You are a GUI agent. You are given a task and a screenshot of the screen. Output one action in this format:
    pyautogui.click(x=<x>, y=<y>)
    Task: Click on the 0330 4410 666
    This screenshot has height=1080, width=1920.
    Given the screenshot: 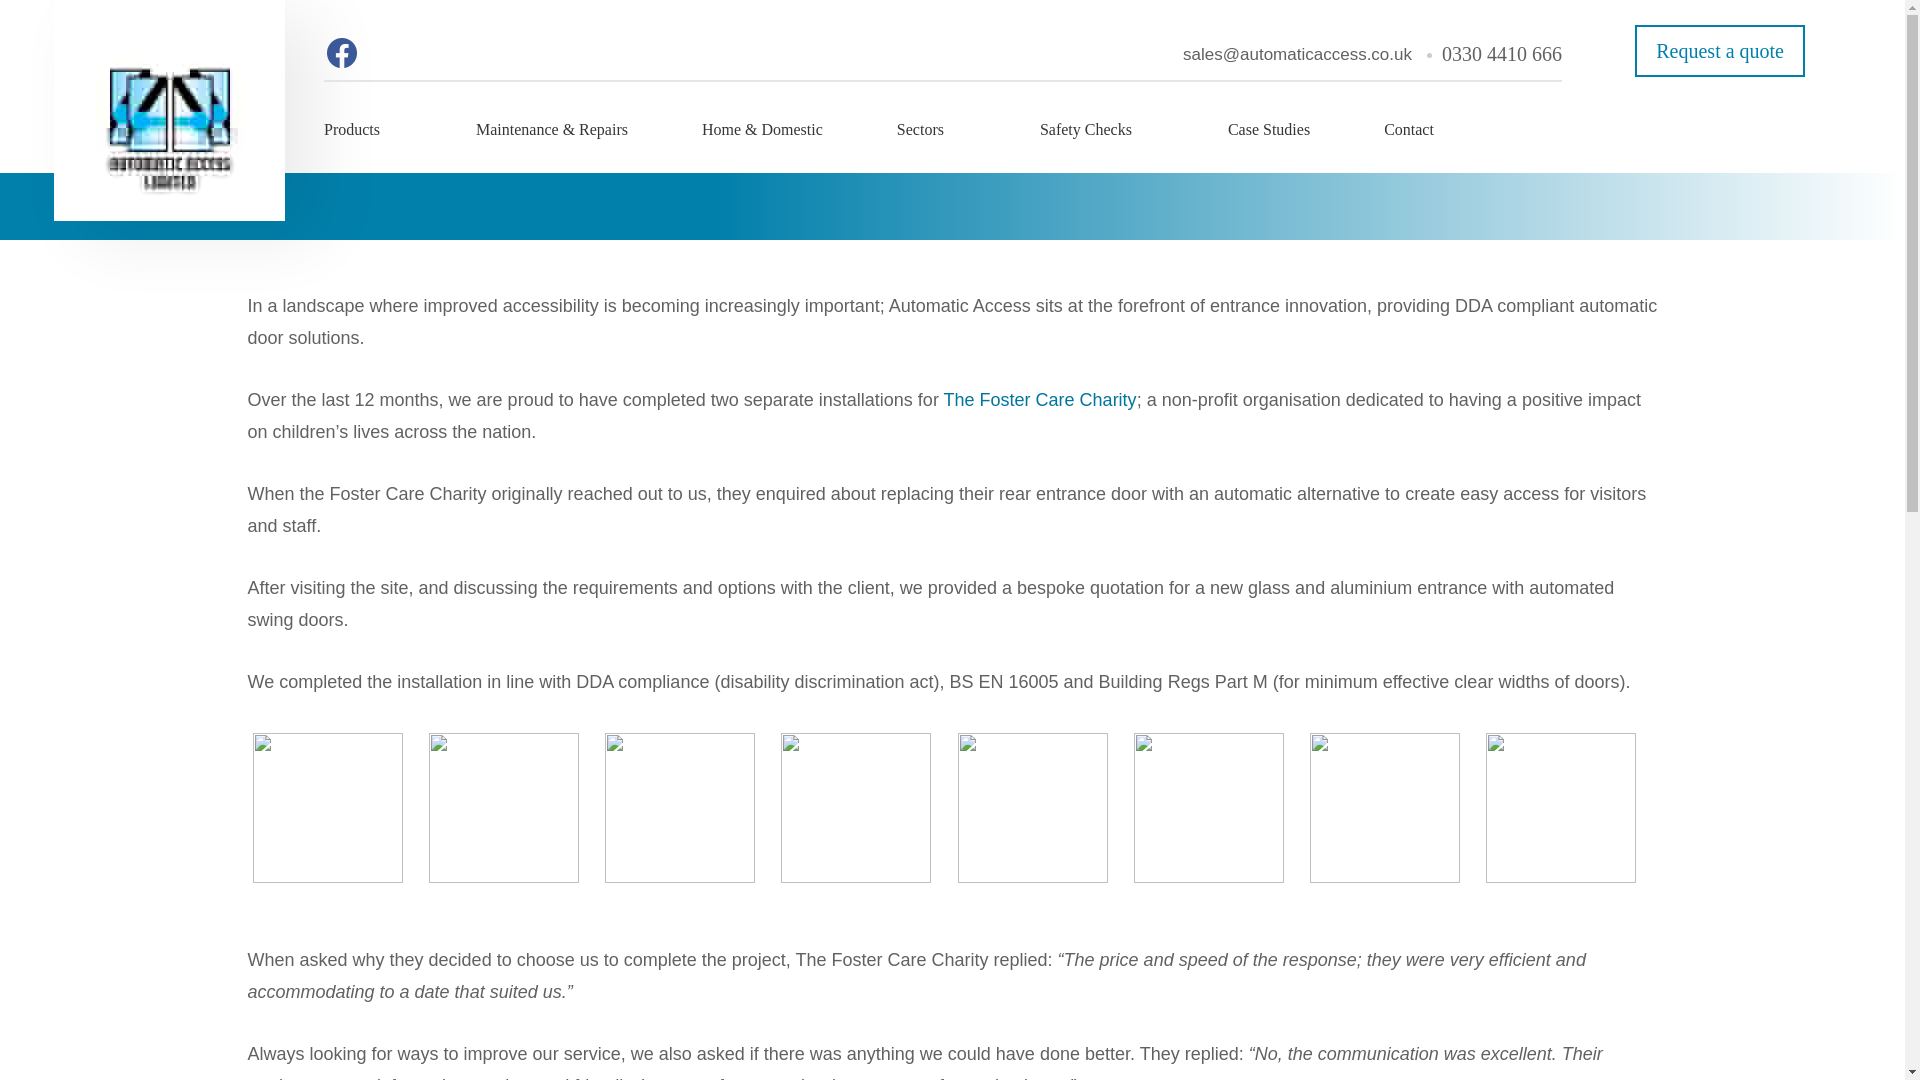 What is the action you would take?
    pyautogui.click(x=1502, y=54)
    